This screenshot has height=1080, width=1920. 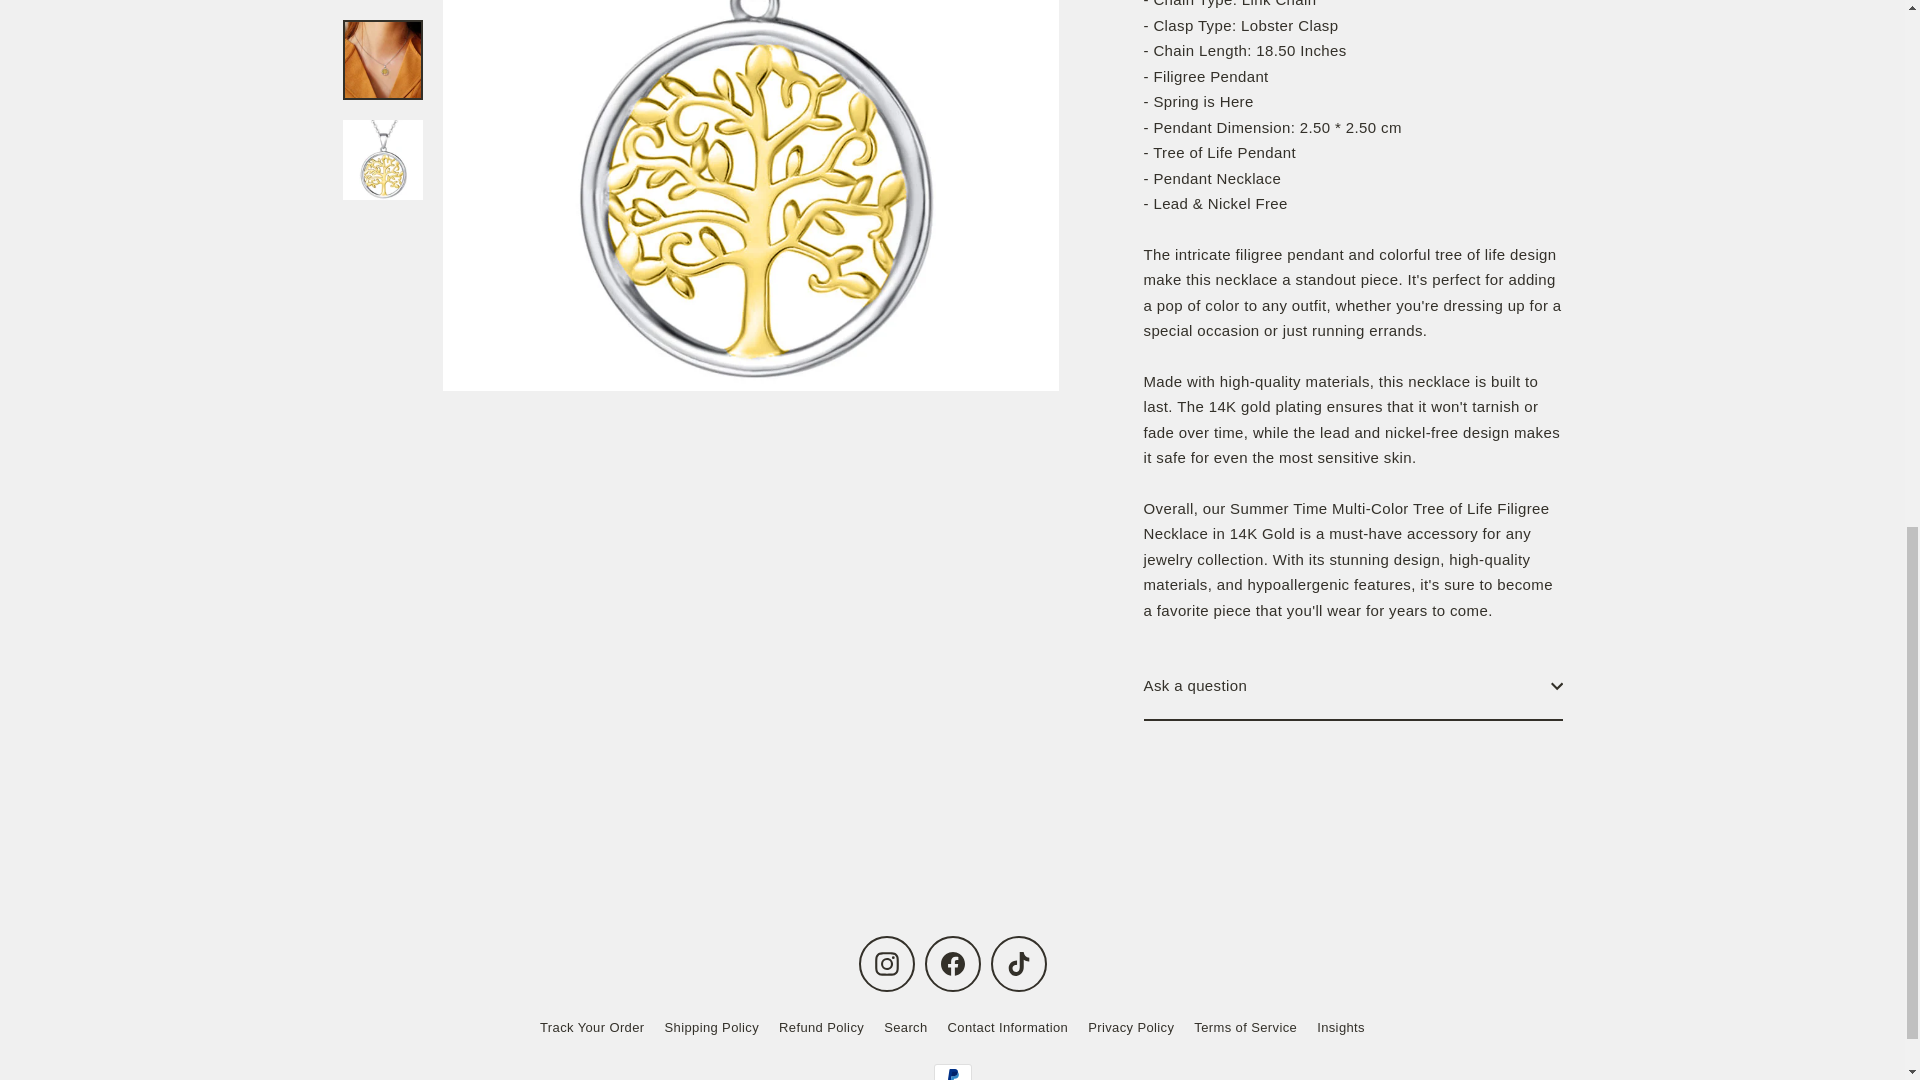 What do you see at coordinates (1018, 964) in the screenshot?
I see `BijouHer.com on TikTok` at bounding box center [1018, 964].